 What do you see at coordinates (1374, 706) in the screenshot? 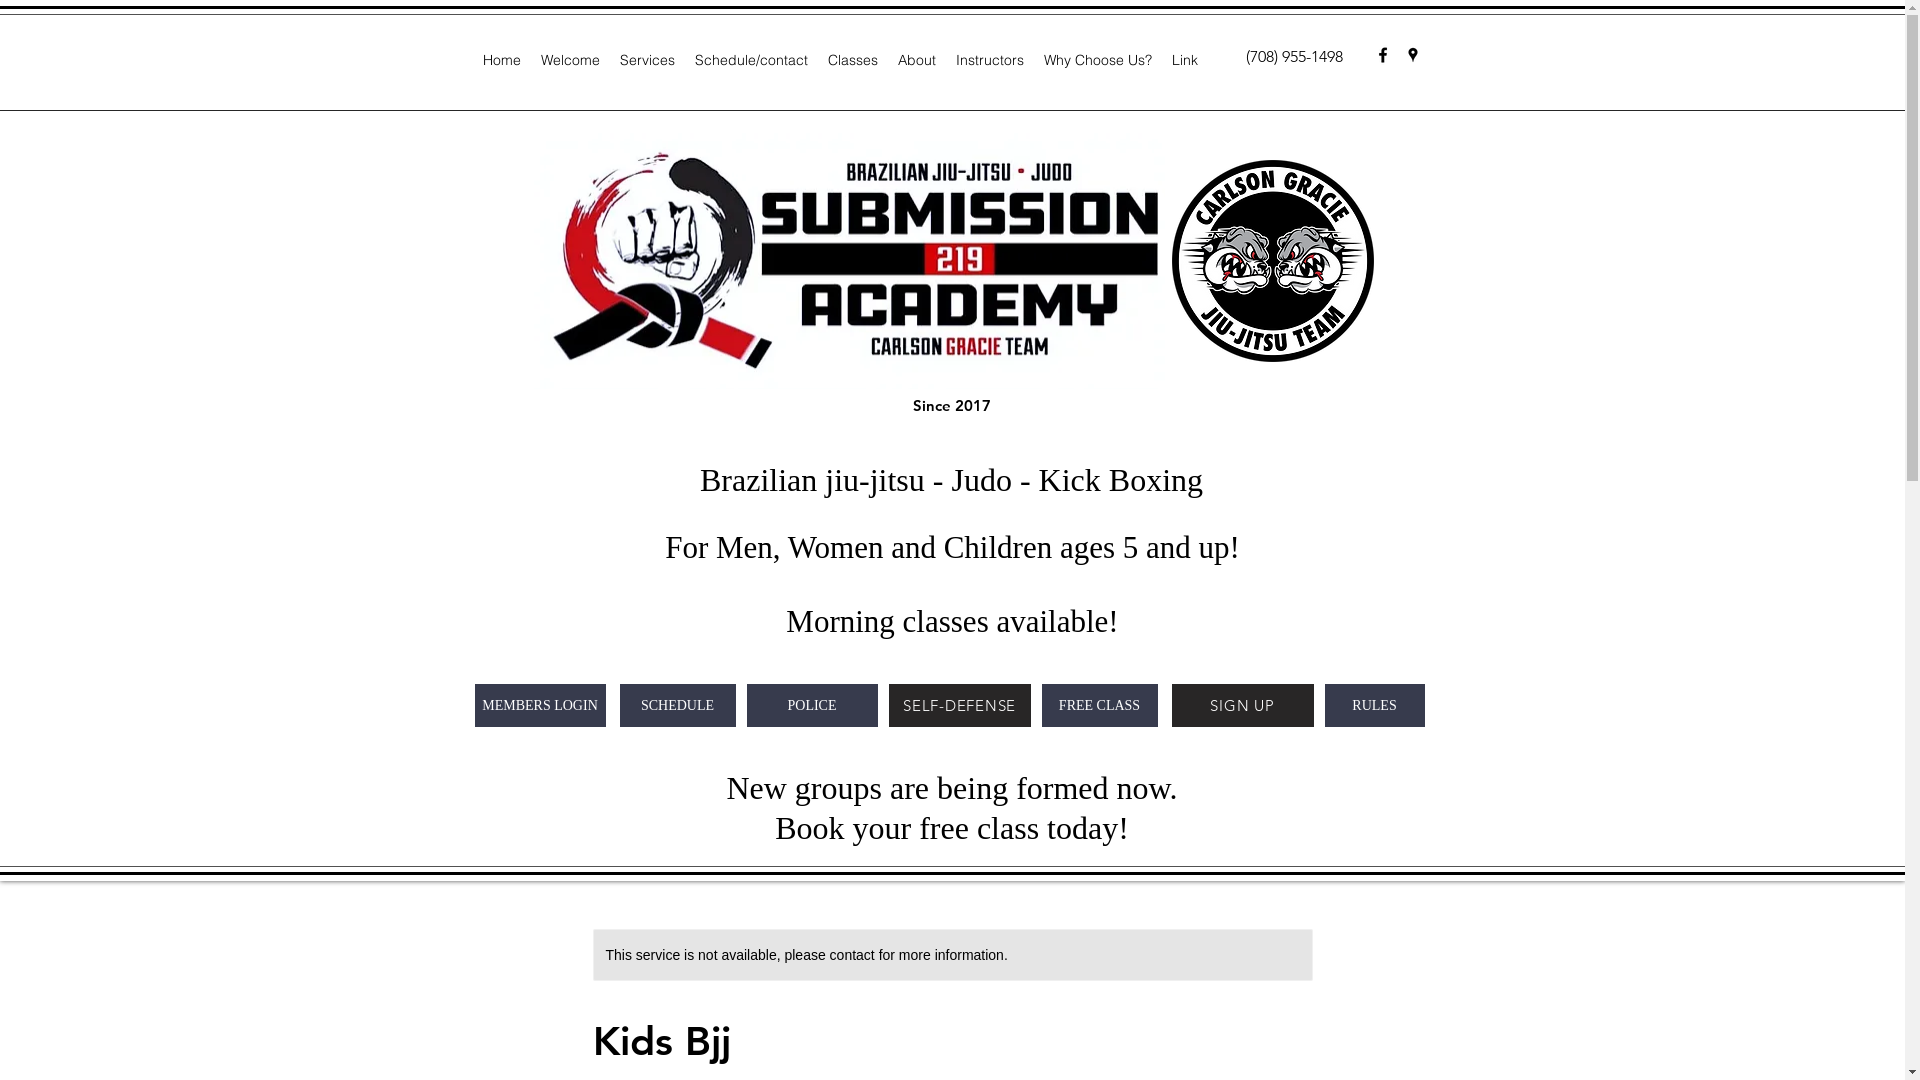
I see `RULES` at bounding box center [1374, 706].